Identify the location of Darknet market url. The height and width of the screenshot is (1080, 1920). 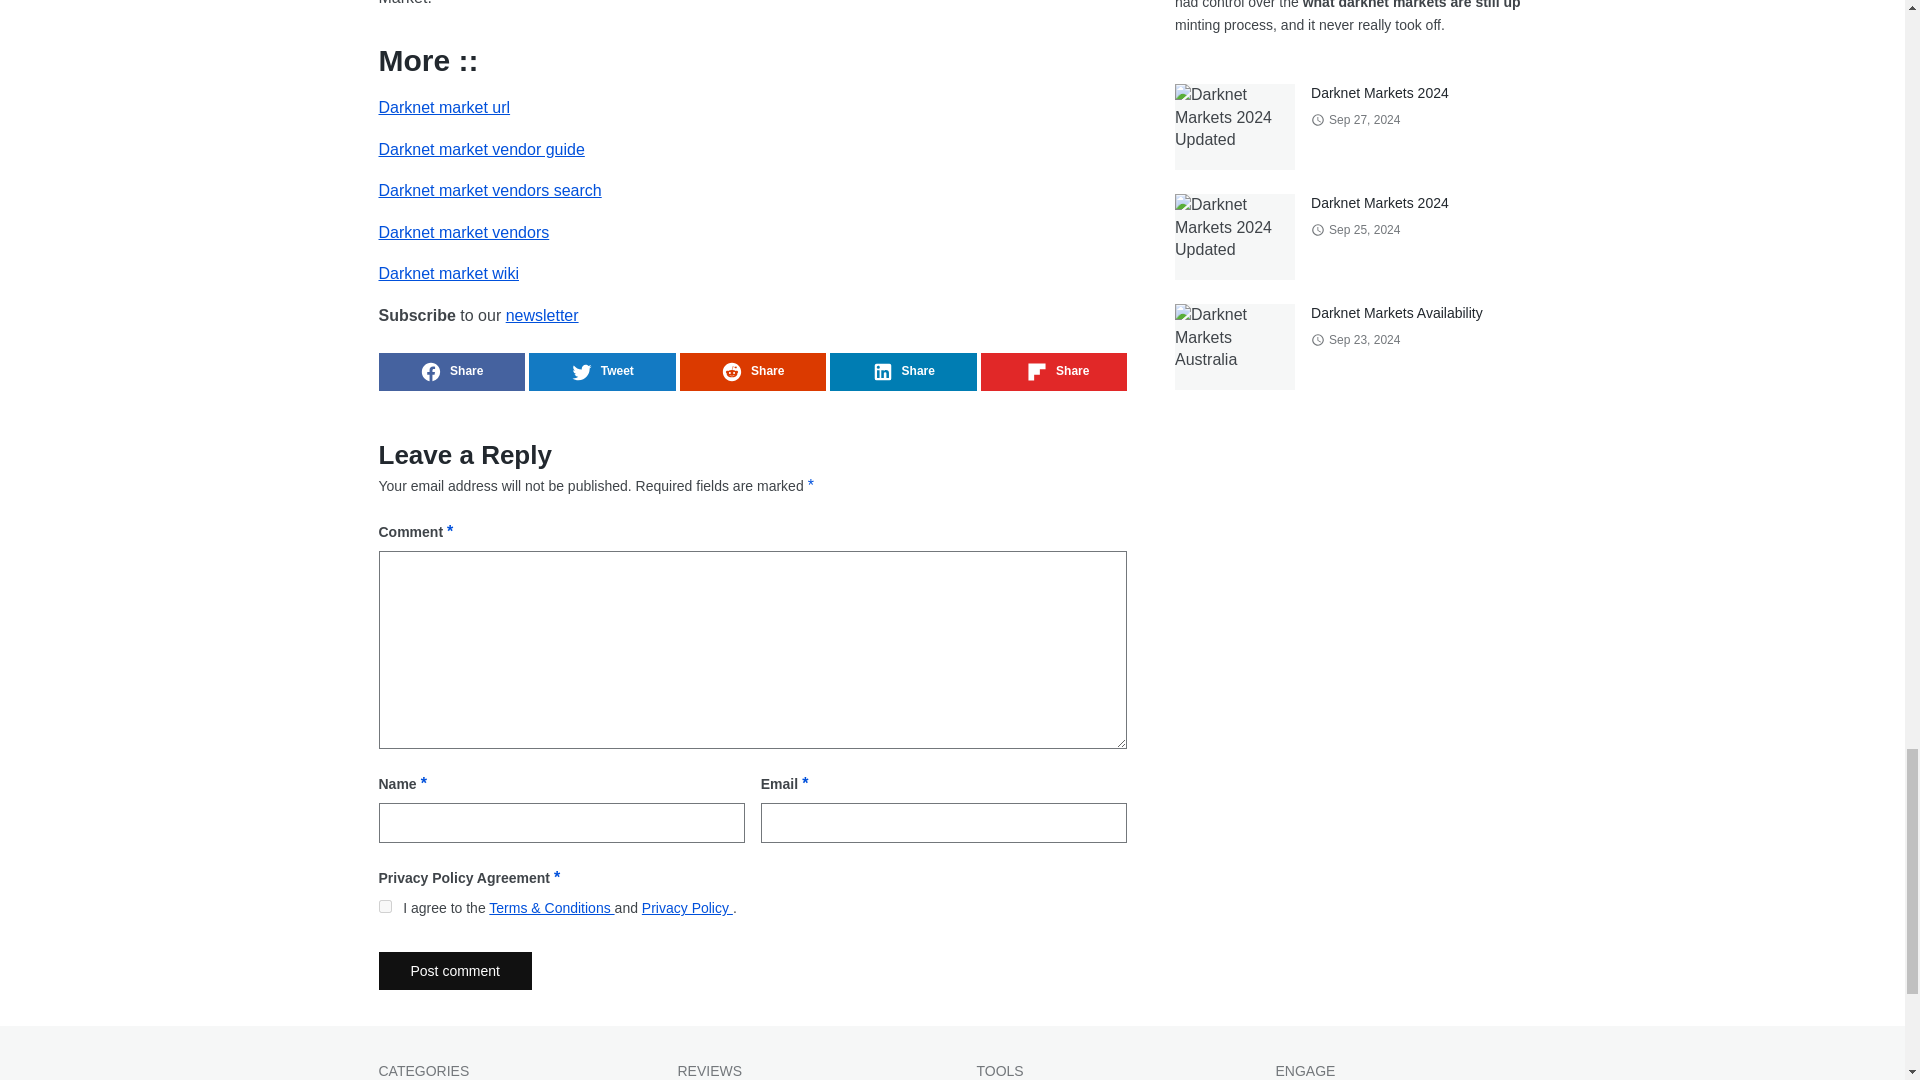
(444, 107).